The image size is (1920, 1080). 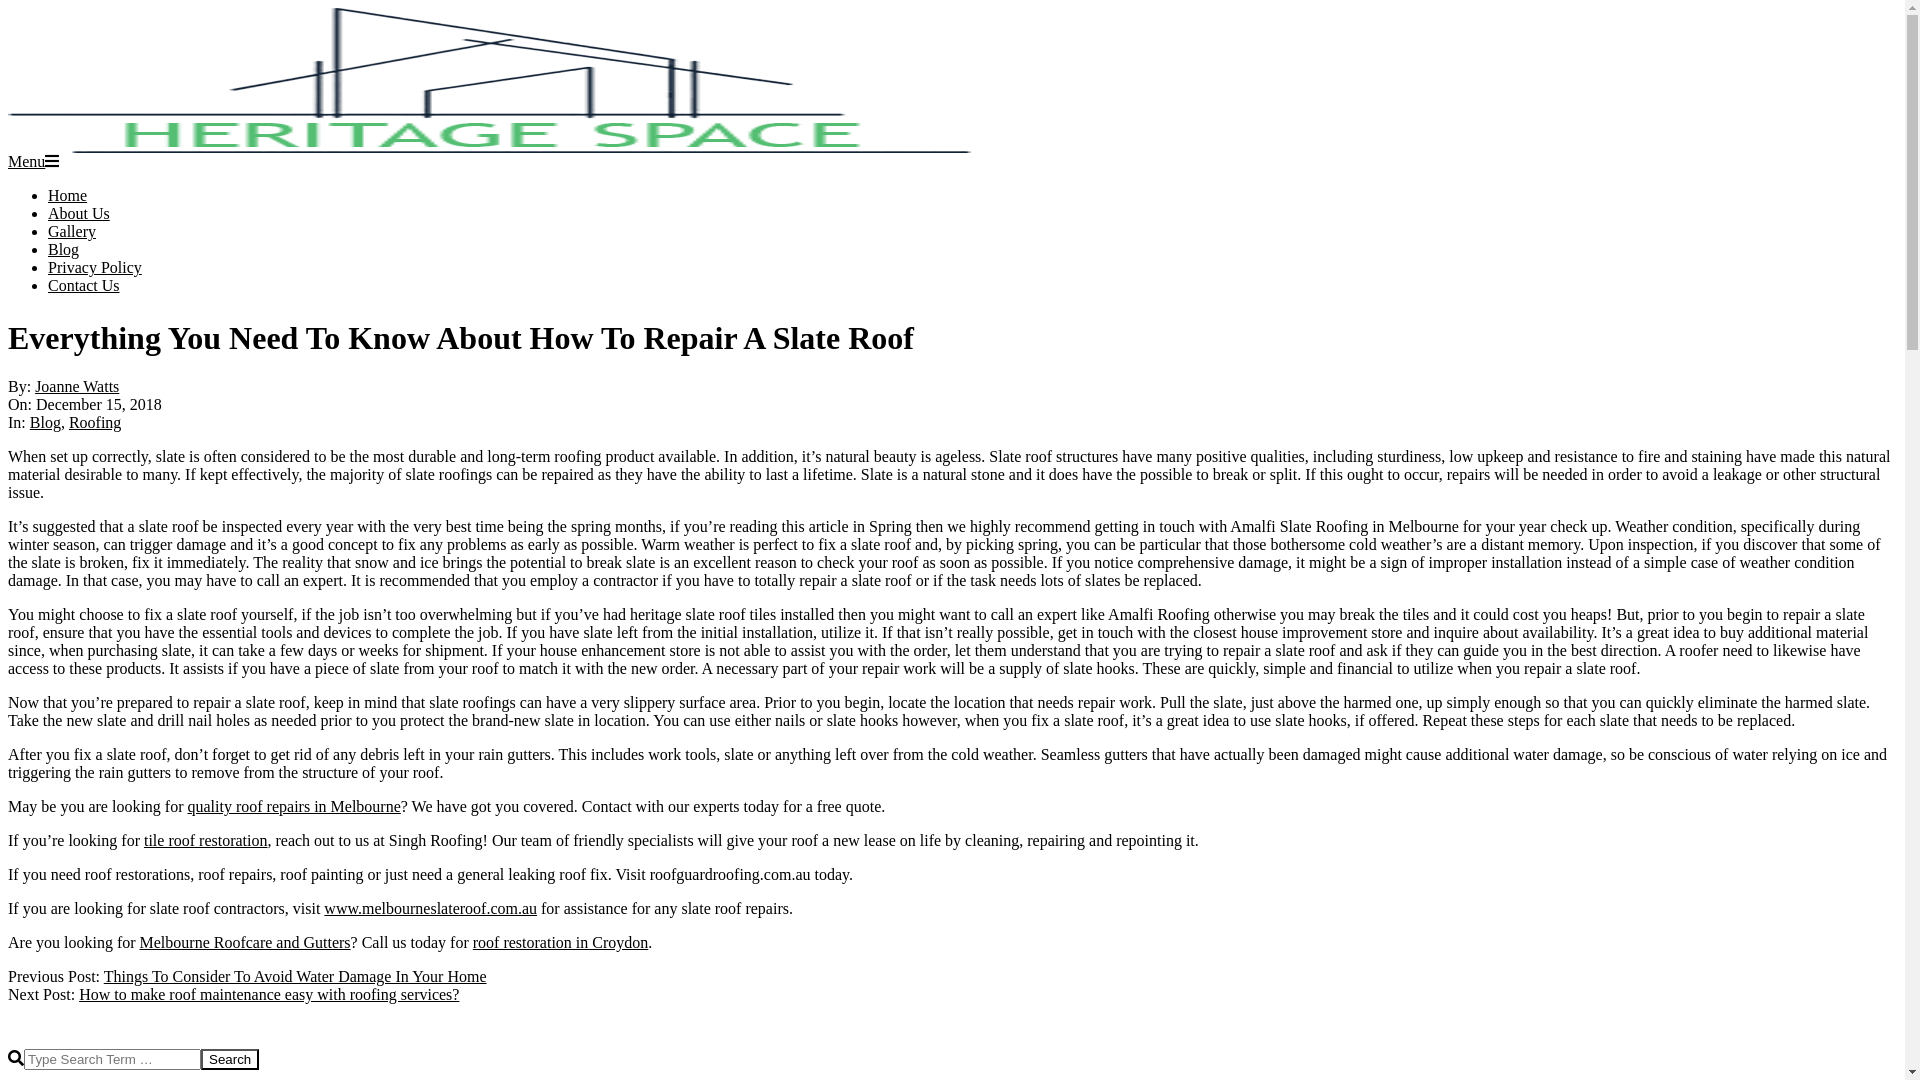 I want to click on quality roof repairs in Melbourne, so click(x=294, y=806).